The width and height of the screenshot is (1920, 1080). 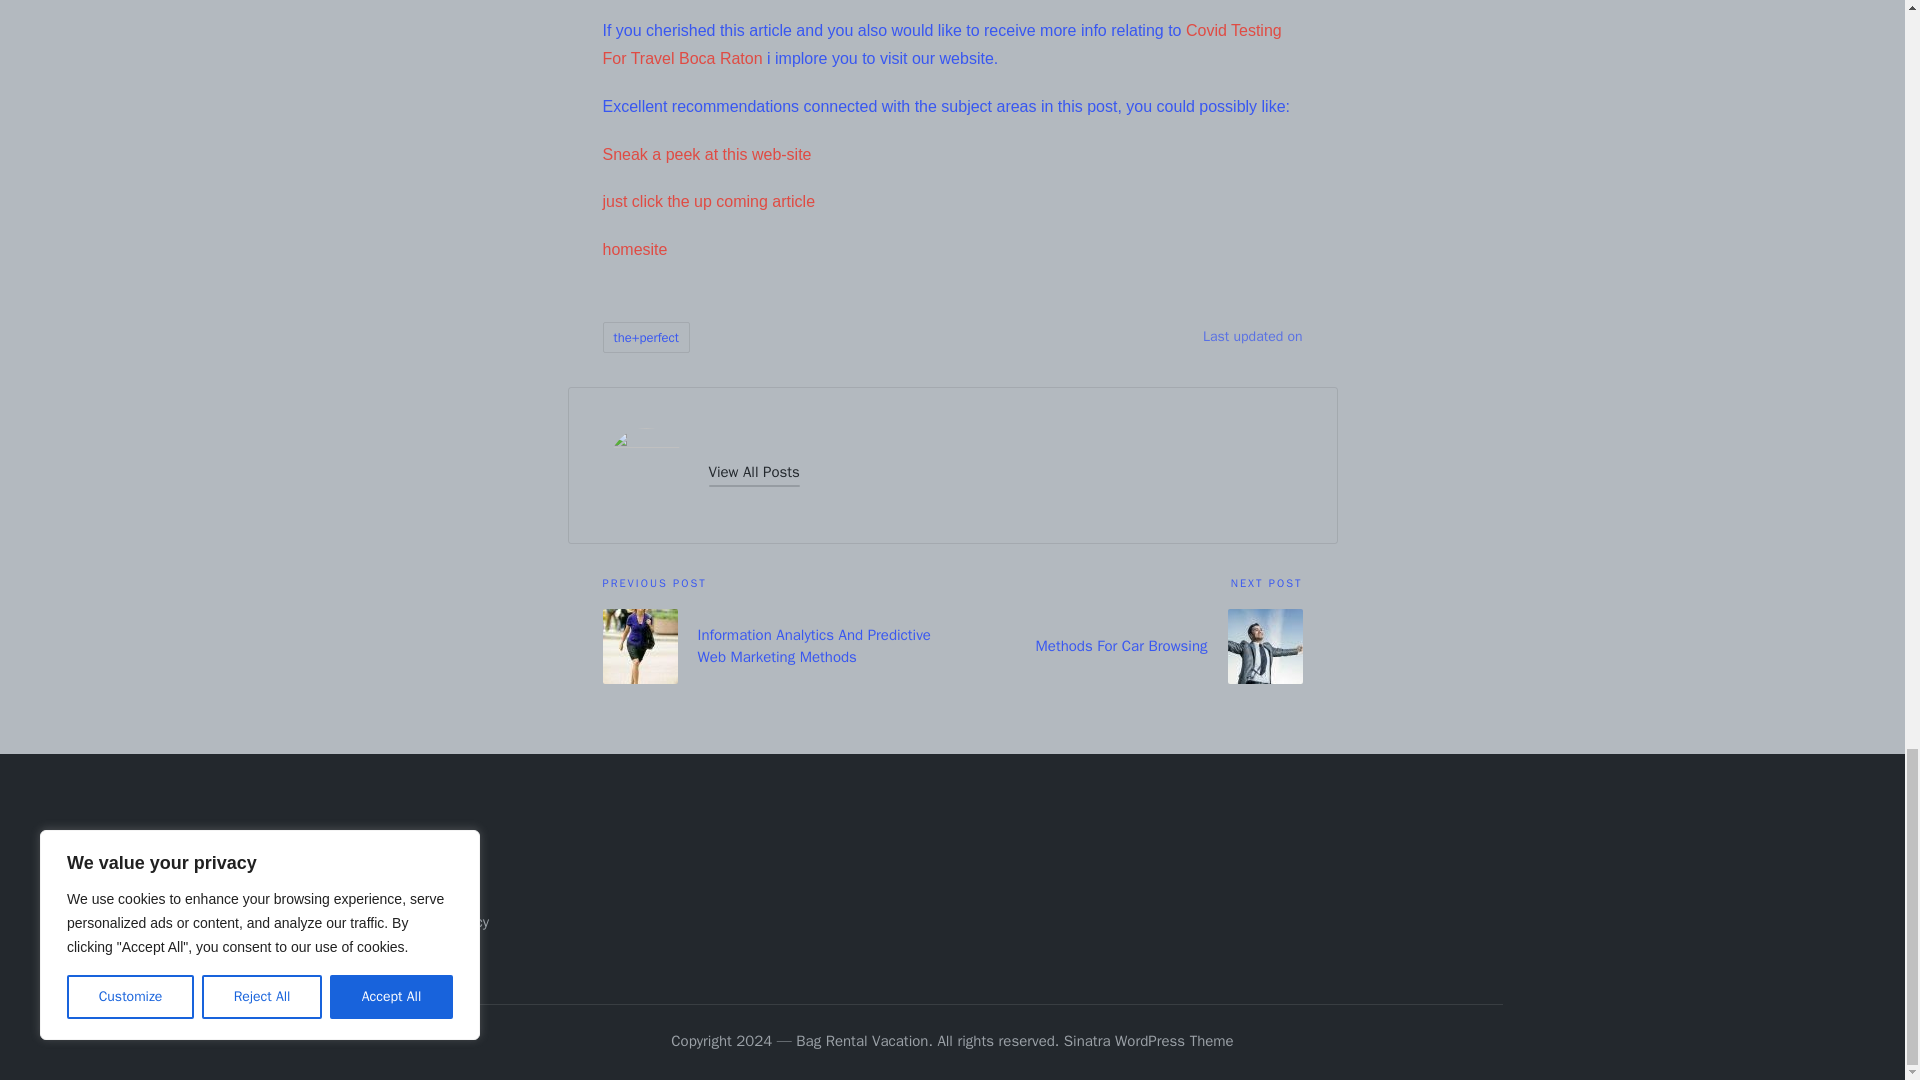 What do you see at coordinates (1126, 646) in the screenshot?
I see `Methods For Car Browsing` at bounding box center [1126, 646].